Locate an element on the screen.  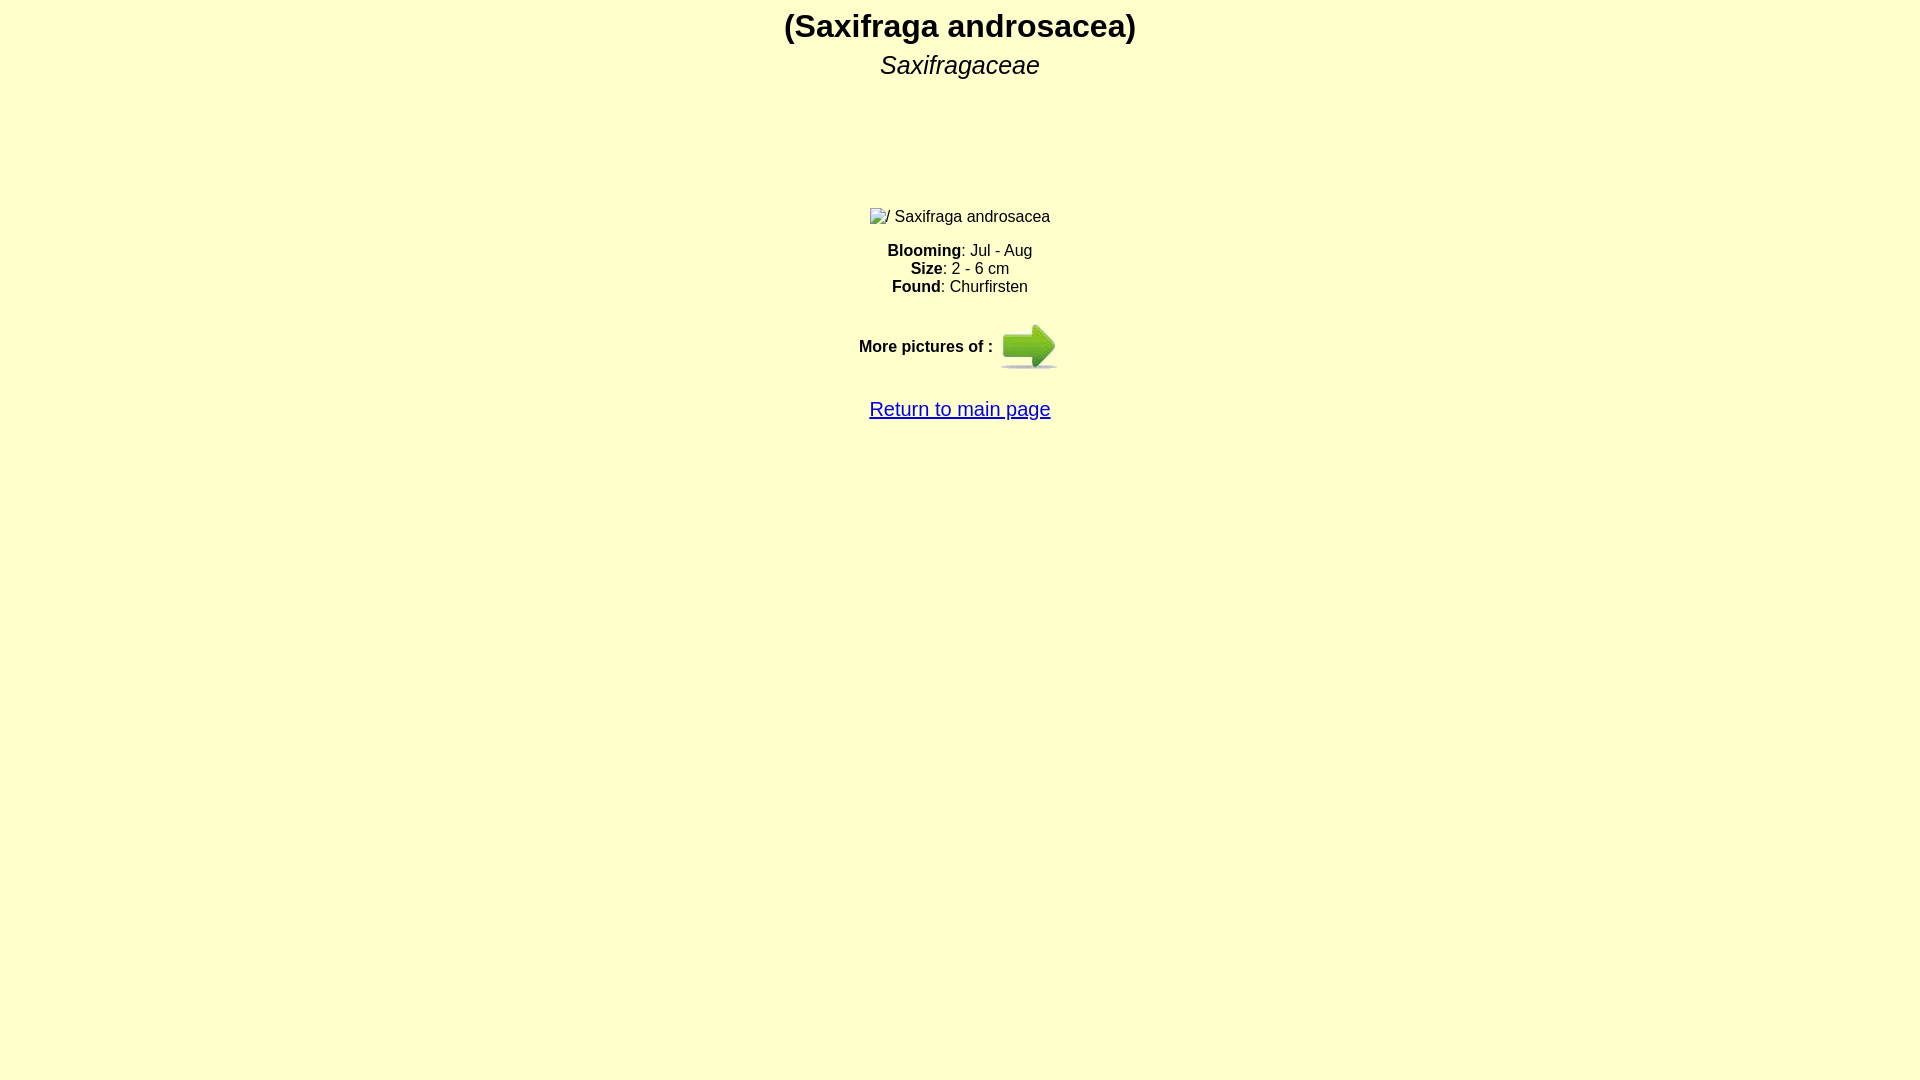
Return to main page is located at coordinates (960, 409).